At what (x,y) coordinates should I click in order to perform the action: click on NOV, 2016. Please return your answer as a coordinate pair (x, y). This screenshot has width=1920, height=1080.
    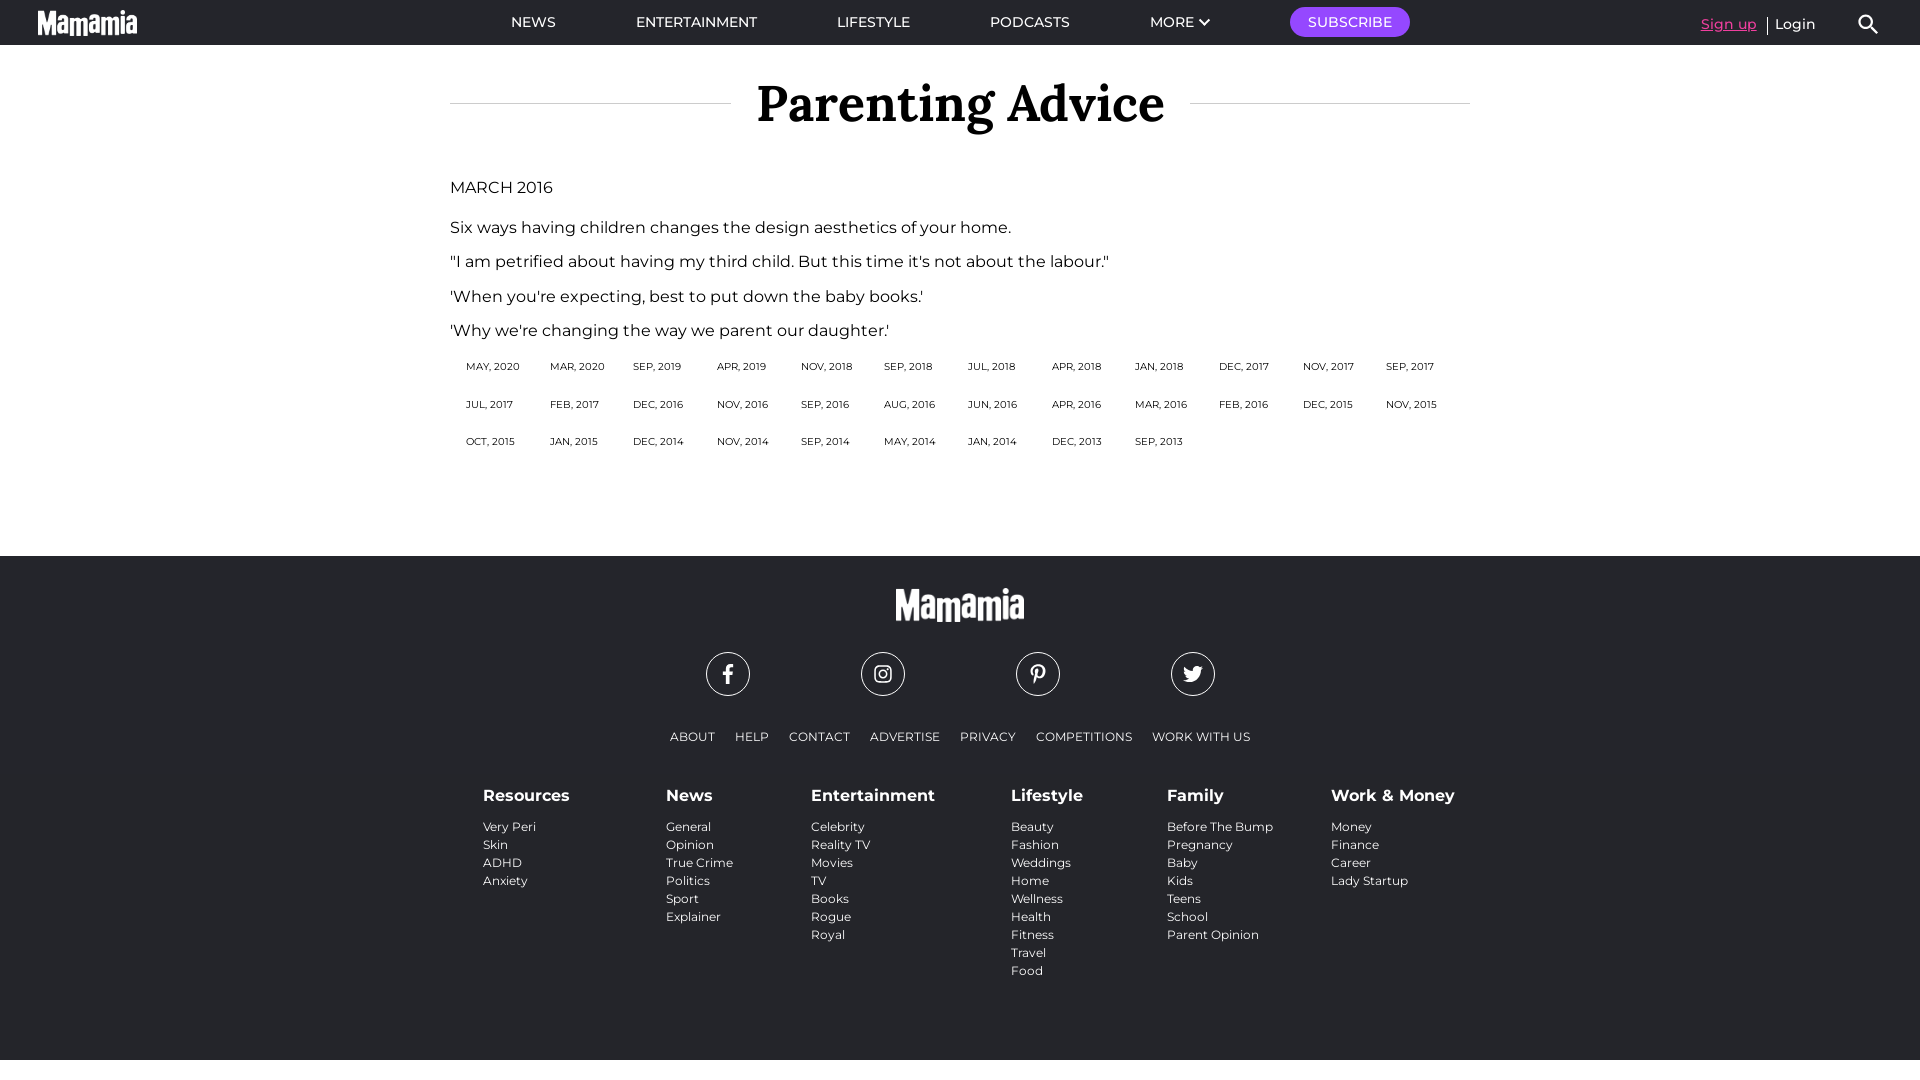
    Looking at the image, I should click on (742, 404).